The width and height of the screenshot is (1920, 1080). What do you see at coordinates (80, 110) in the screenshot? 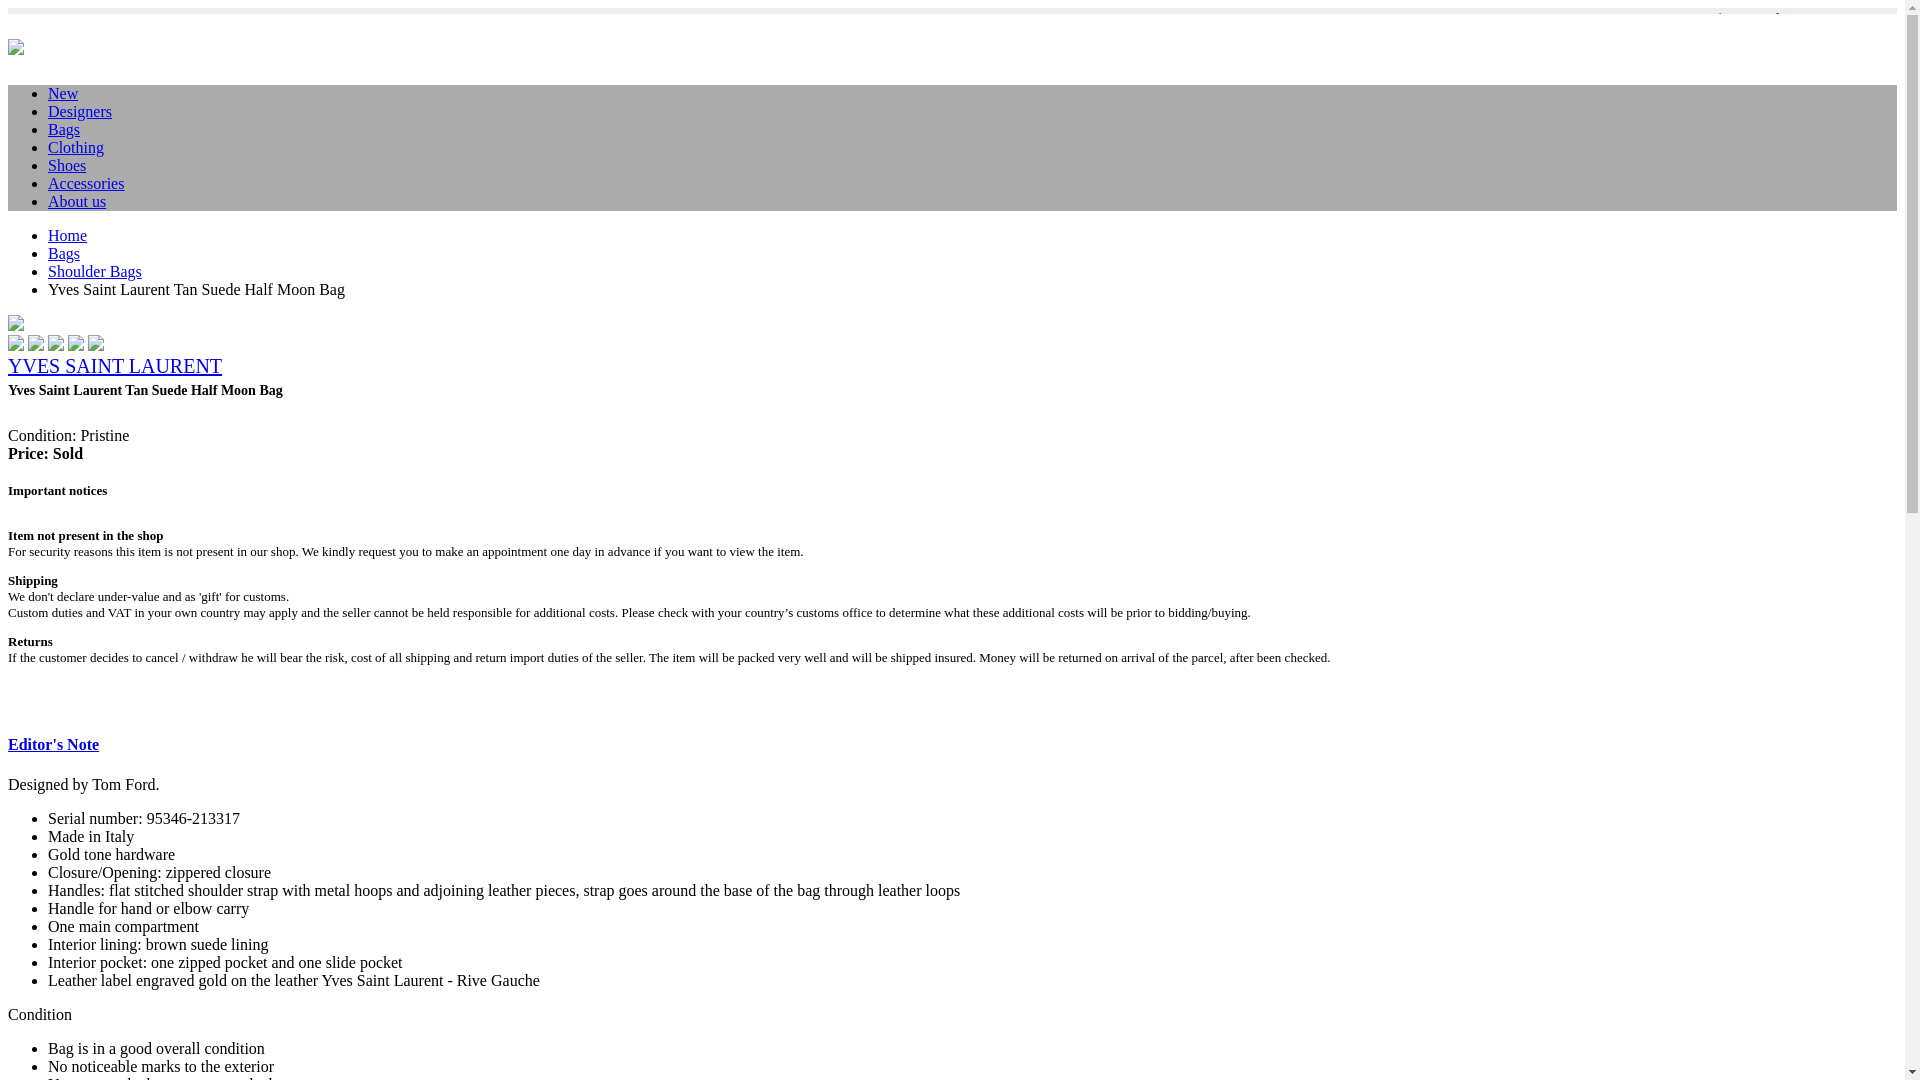
I see `Designers` at bounding box center [80, 110].